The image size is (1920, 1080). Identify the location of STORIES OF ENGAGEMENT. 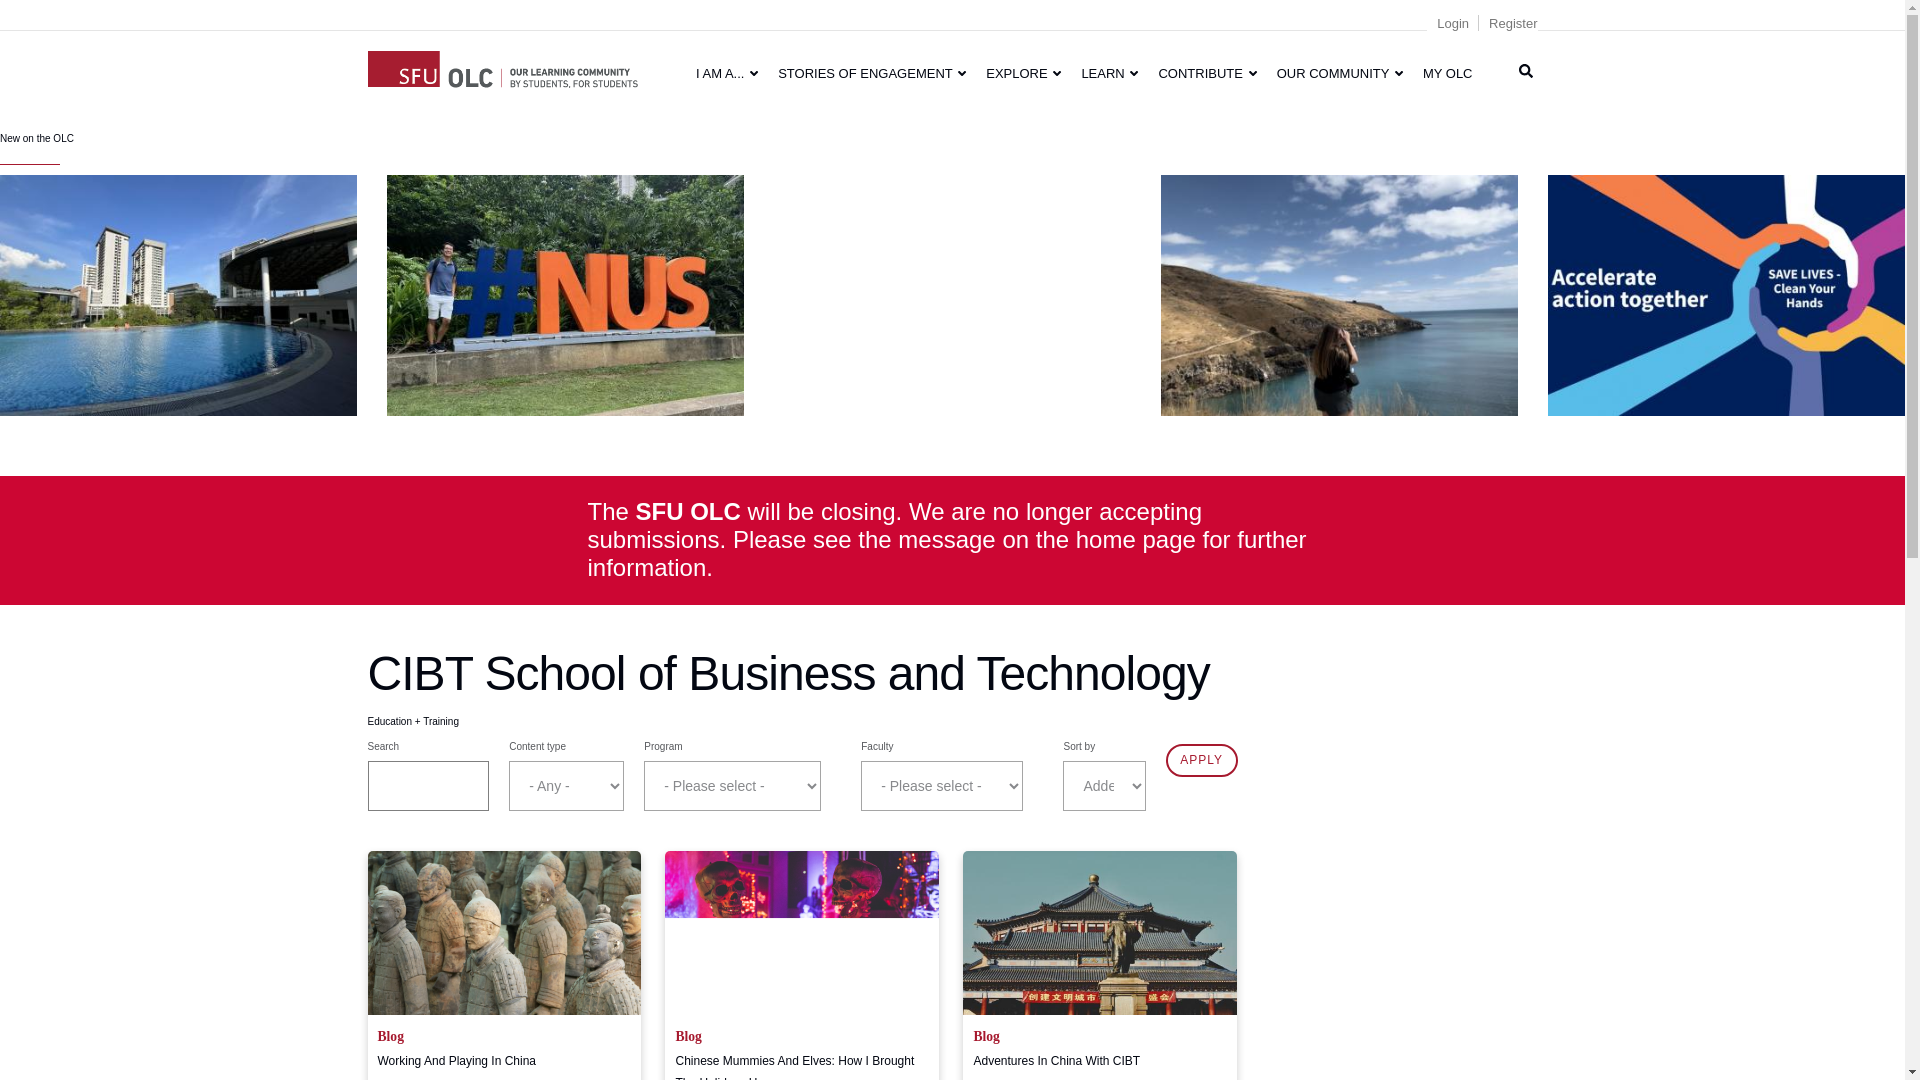
(872, 73).